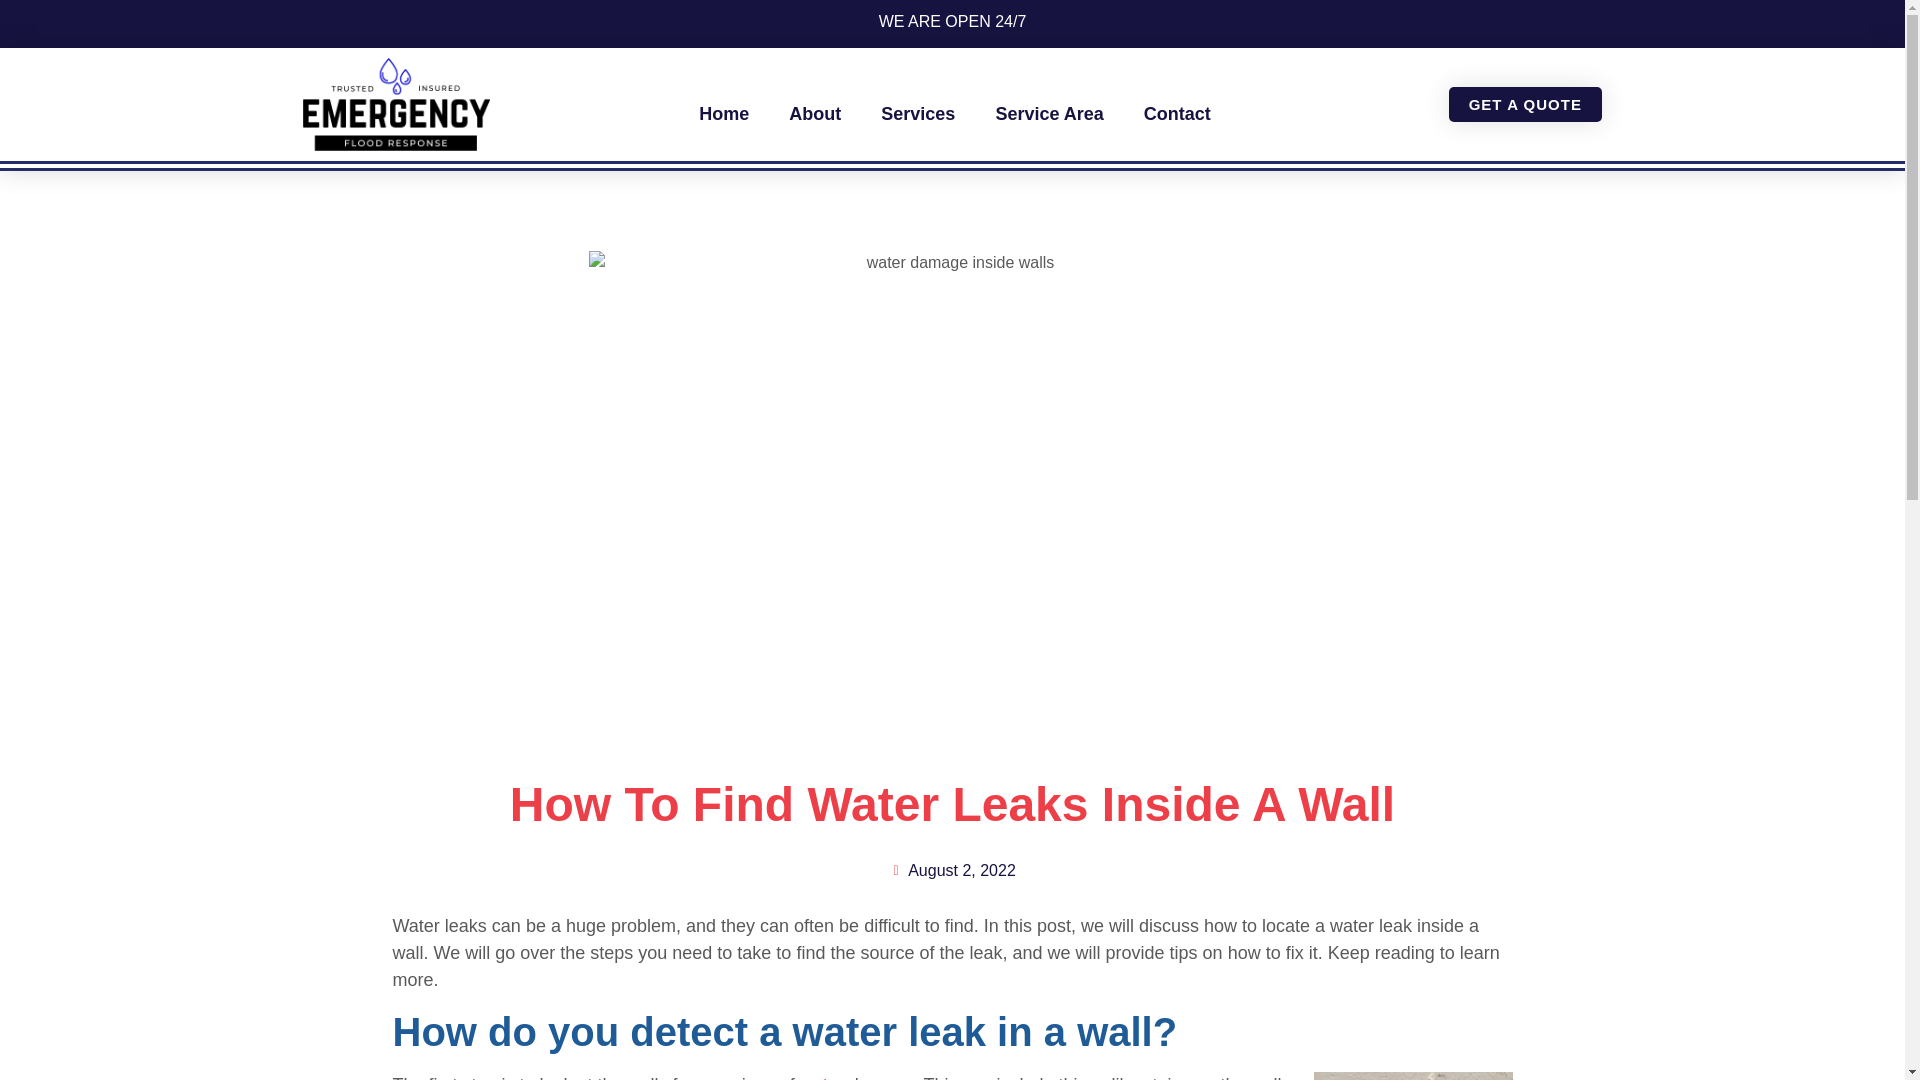  What do you see at coordinates (814, 114) in the screenshot?
I see `About` at bounding box center [814, 114].